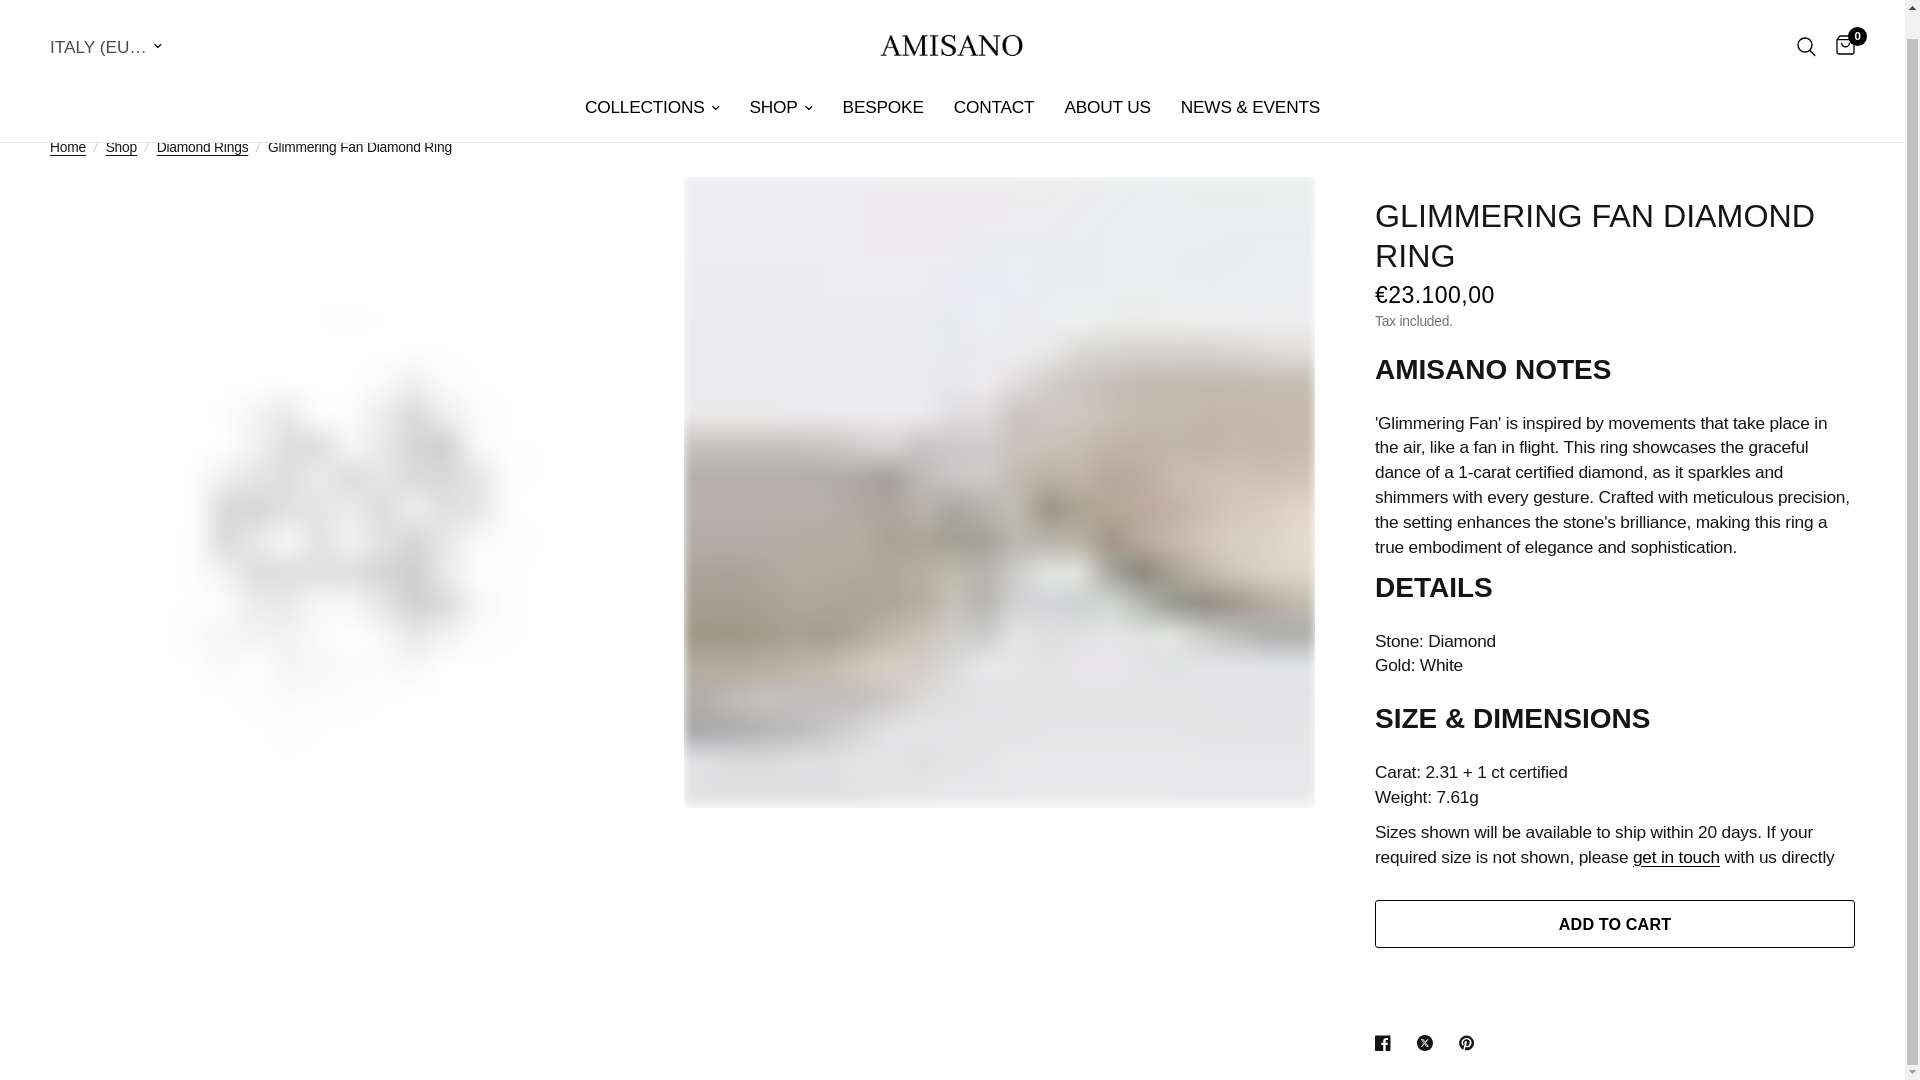 The height and width of the screenshot is (1080, 1920). Describe the element at coordinates (781, 83) in the screenshot. I see `SHOP` at that location.